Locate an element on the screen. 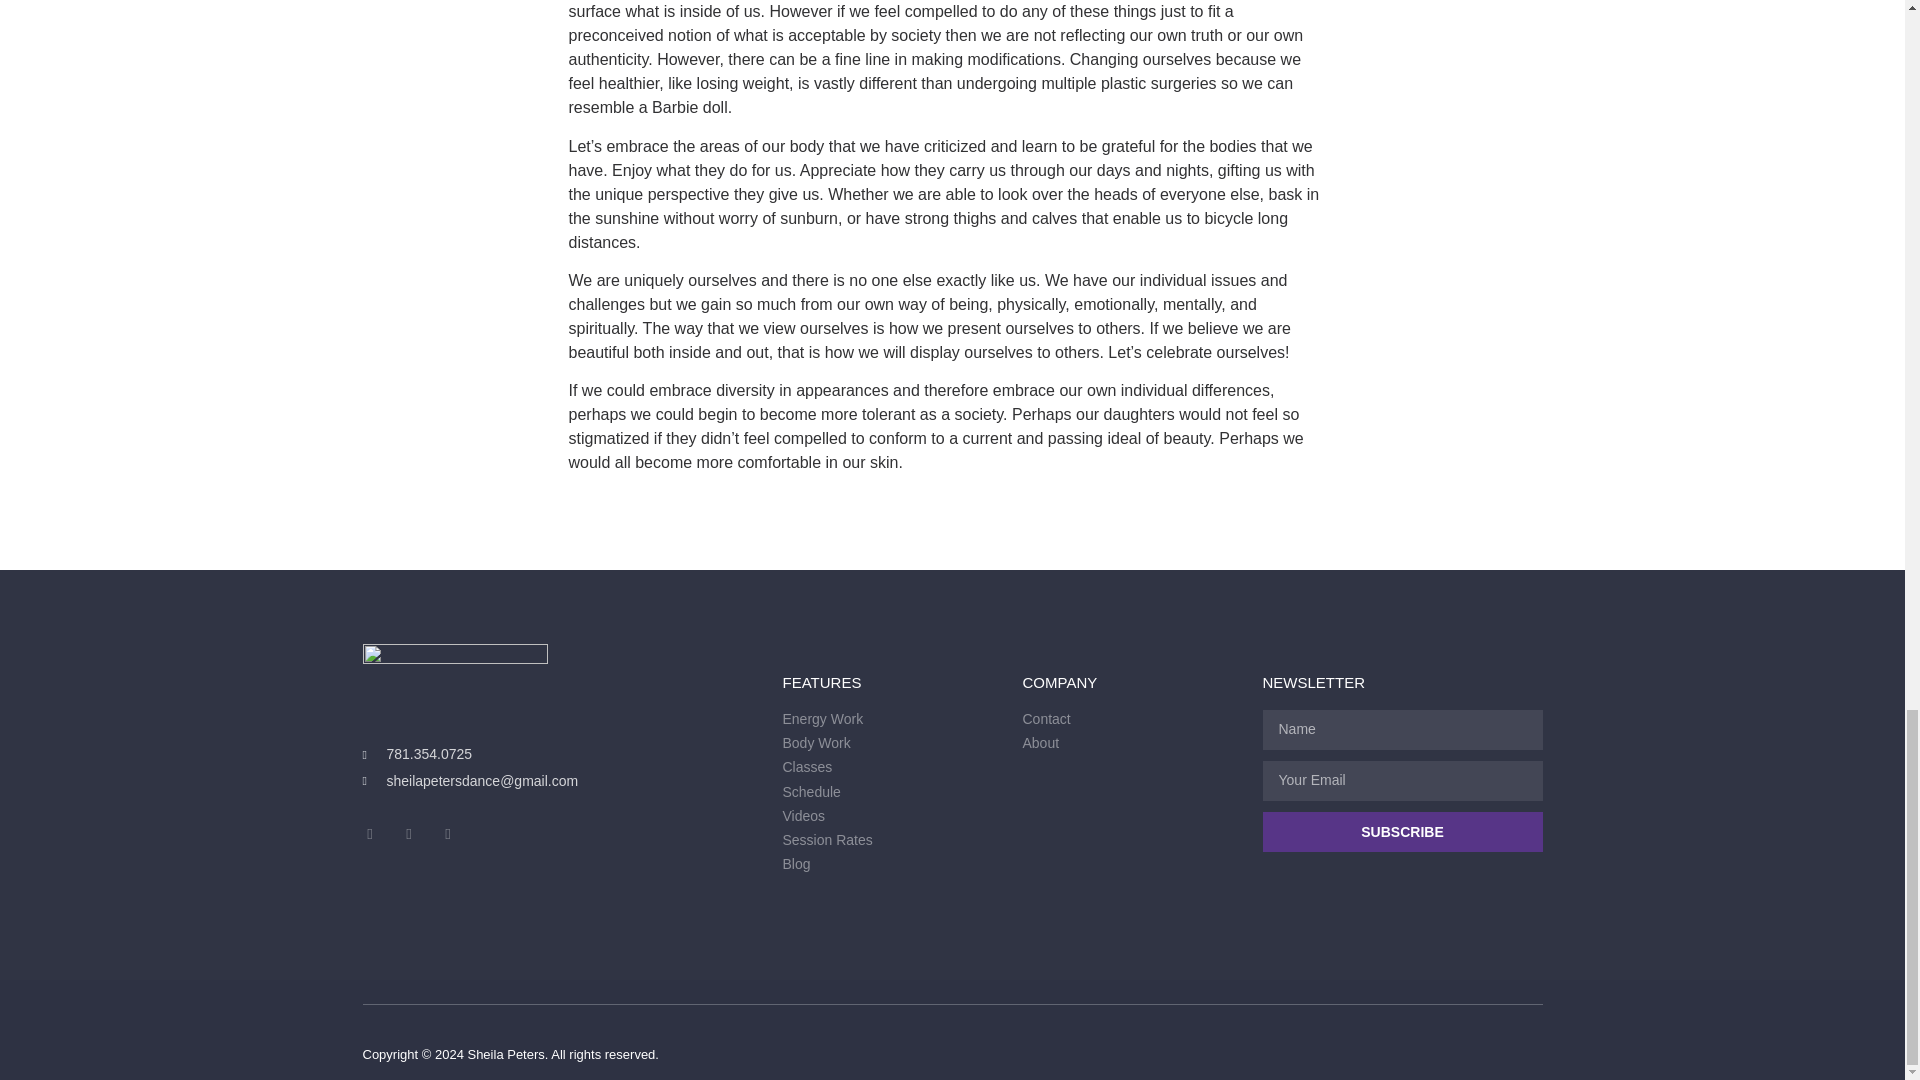  Videos is located at coordinates (892, 816).